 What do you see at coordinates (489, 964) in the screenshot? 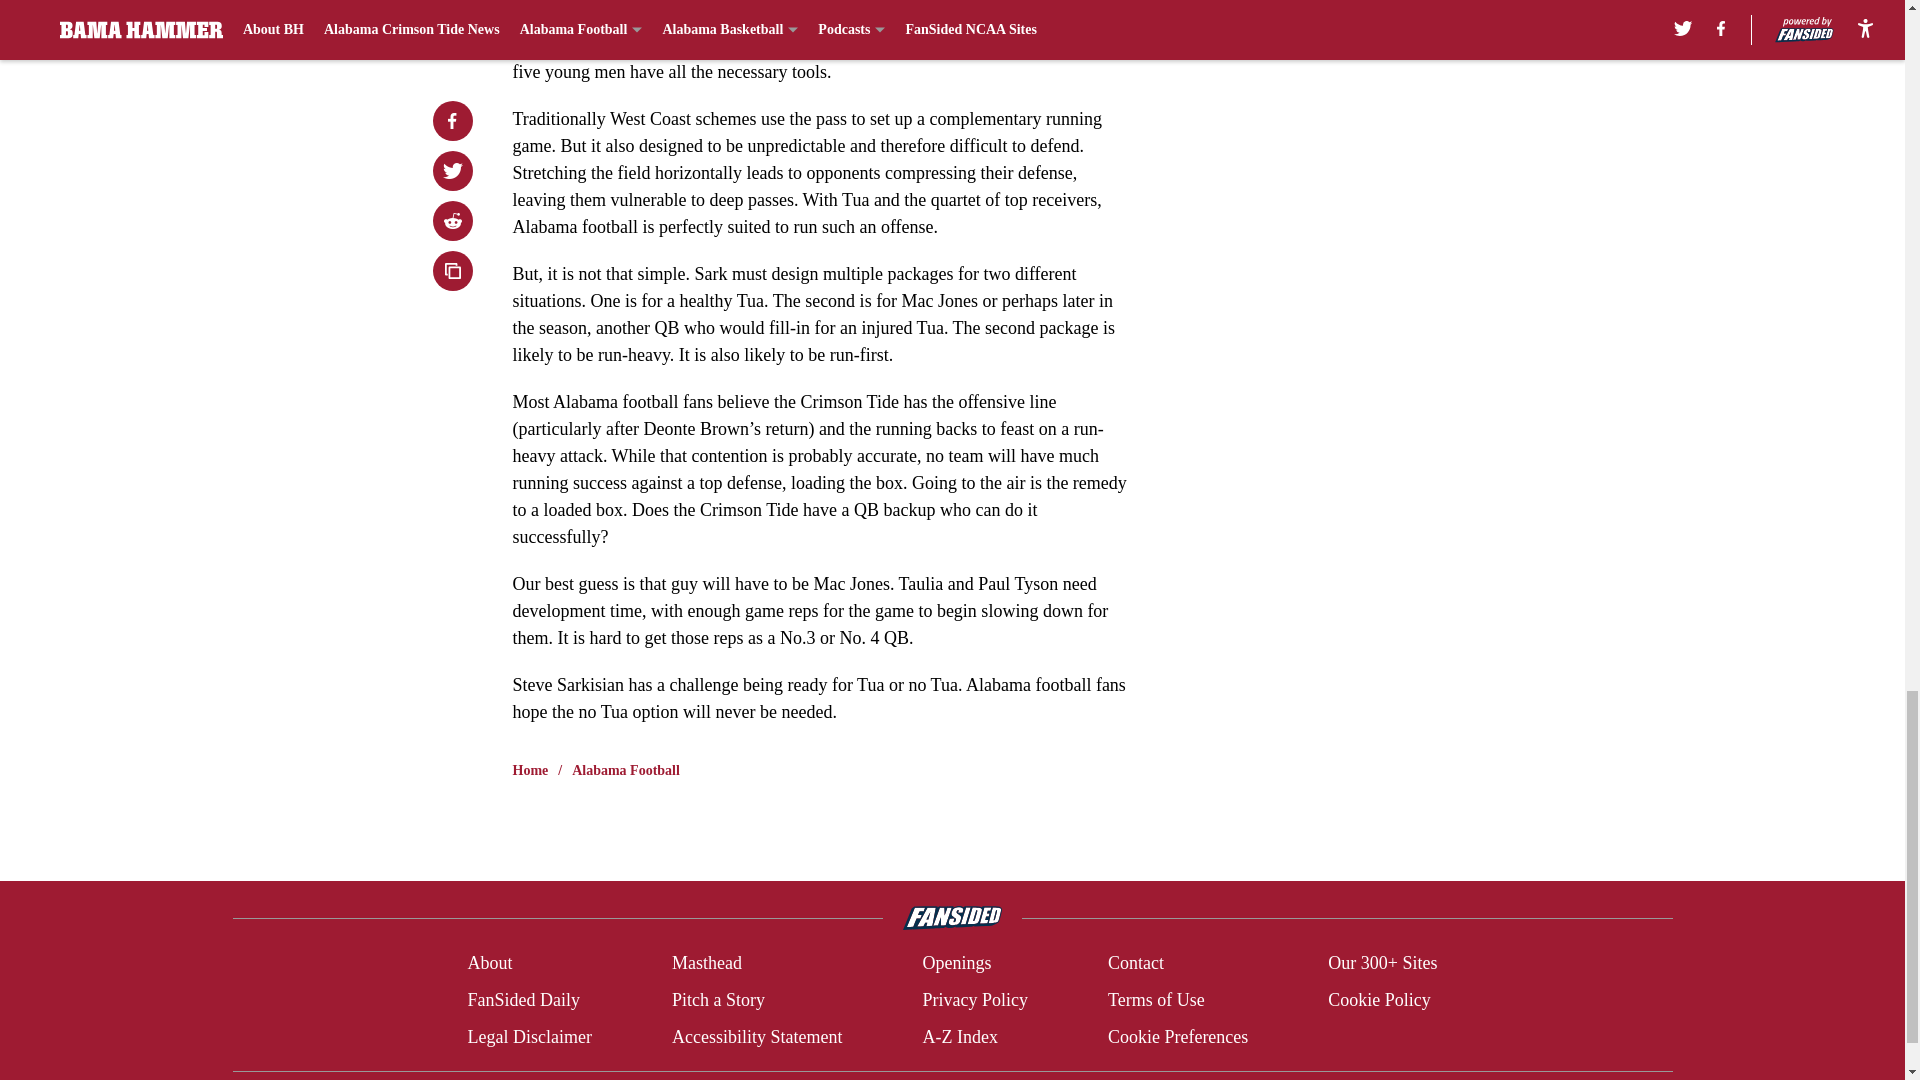
I see `About` at bounding box center [489, 964].